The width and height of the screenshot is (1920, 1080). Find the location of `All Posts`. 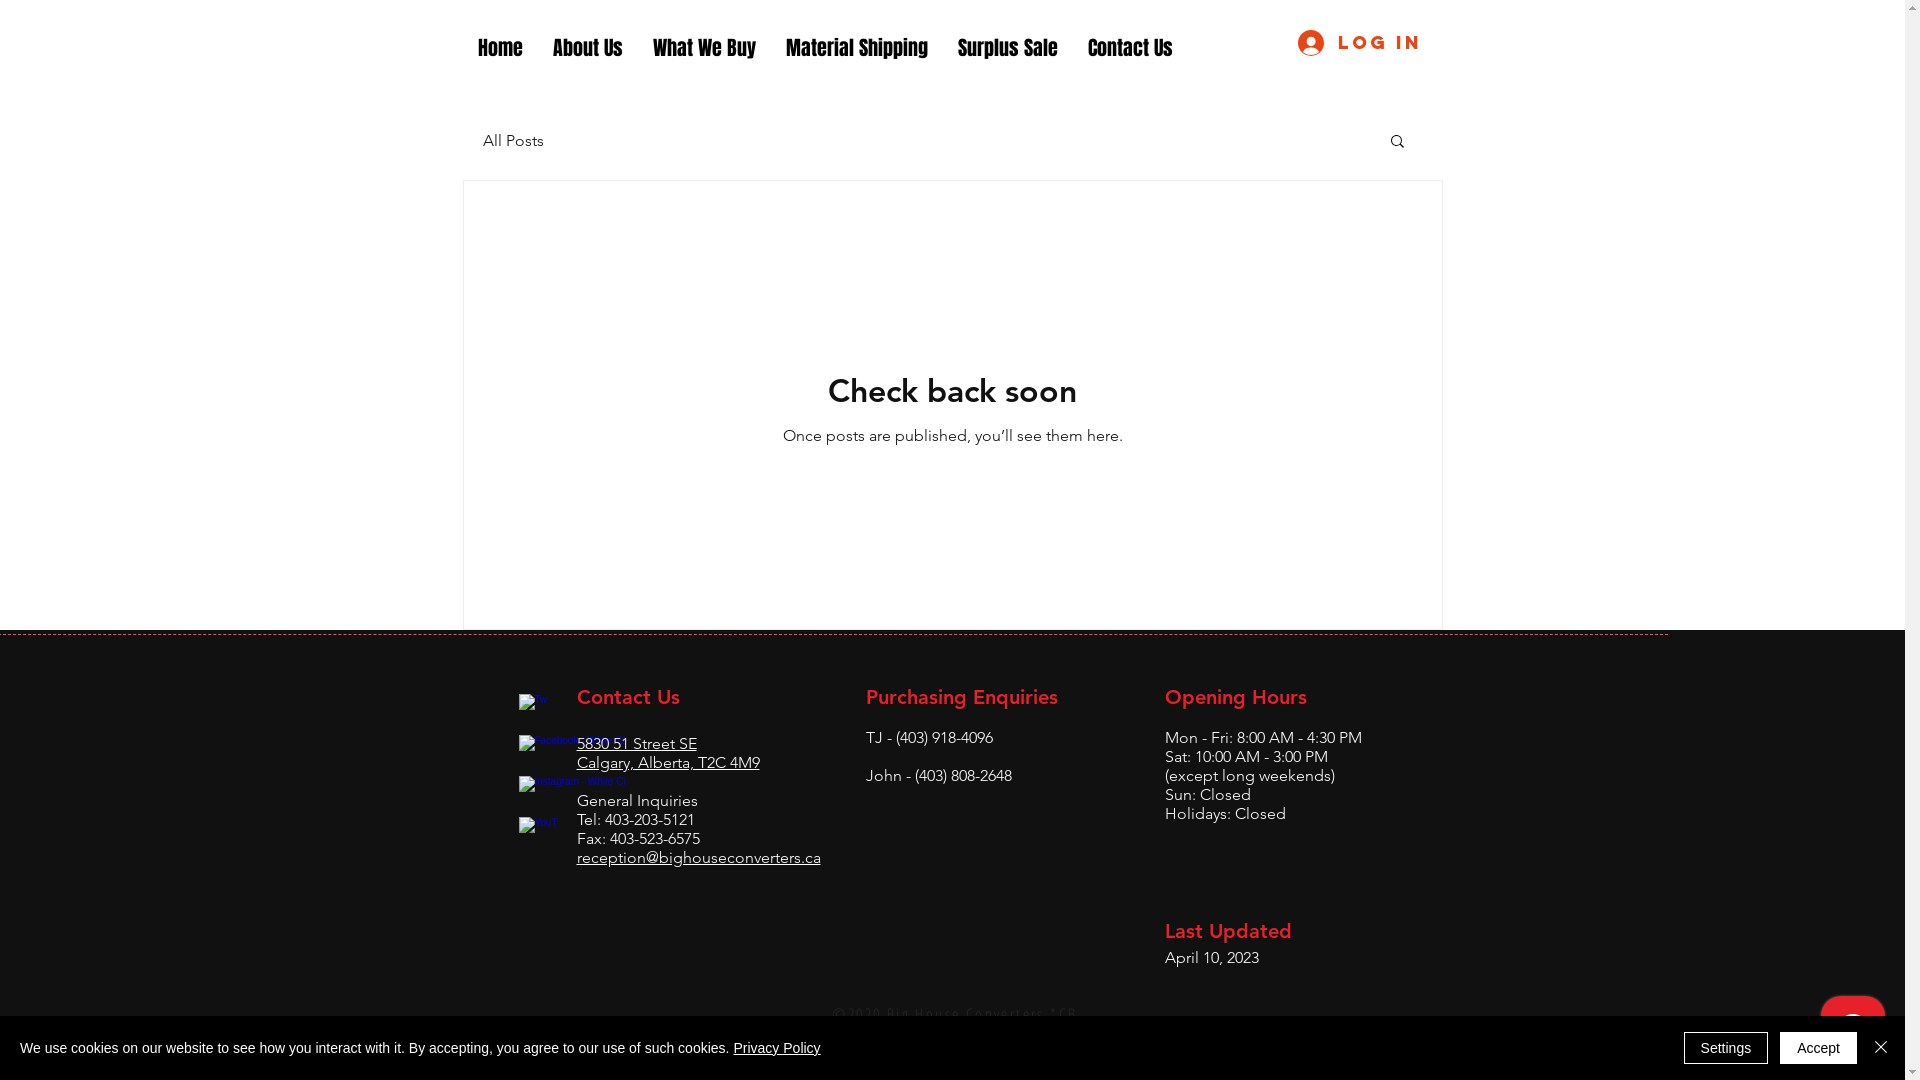

All Posts is located at coordinates (512, 140).